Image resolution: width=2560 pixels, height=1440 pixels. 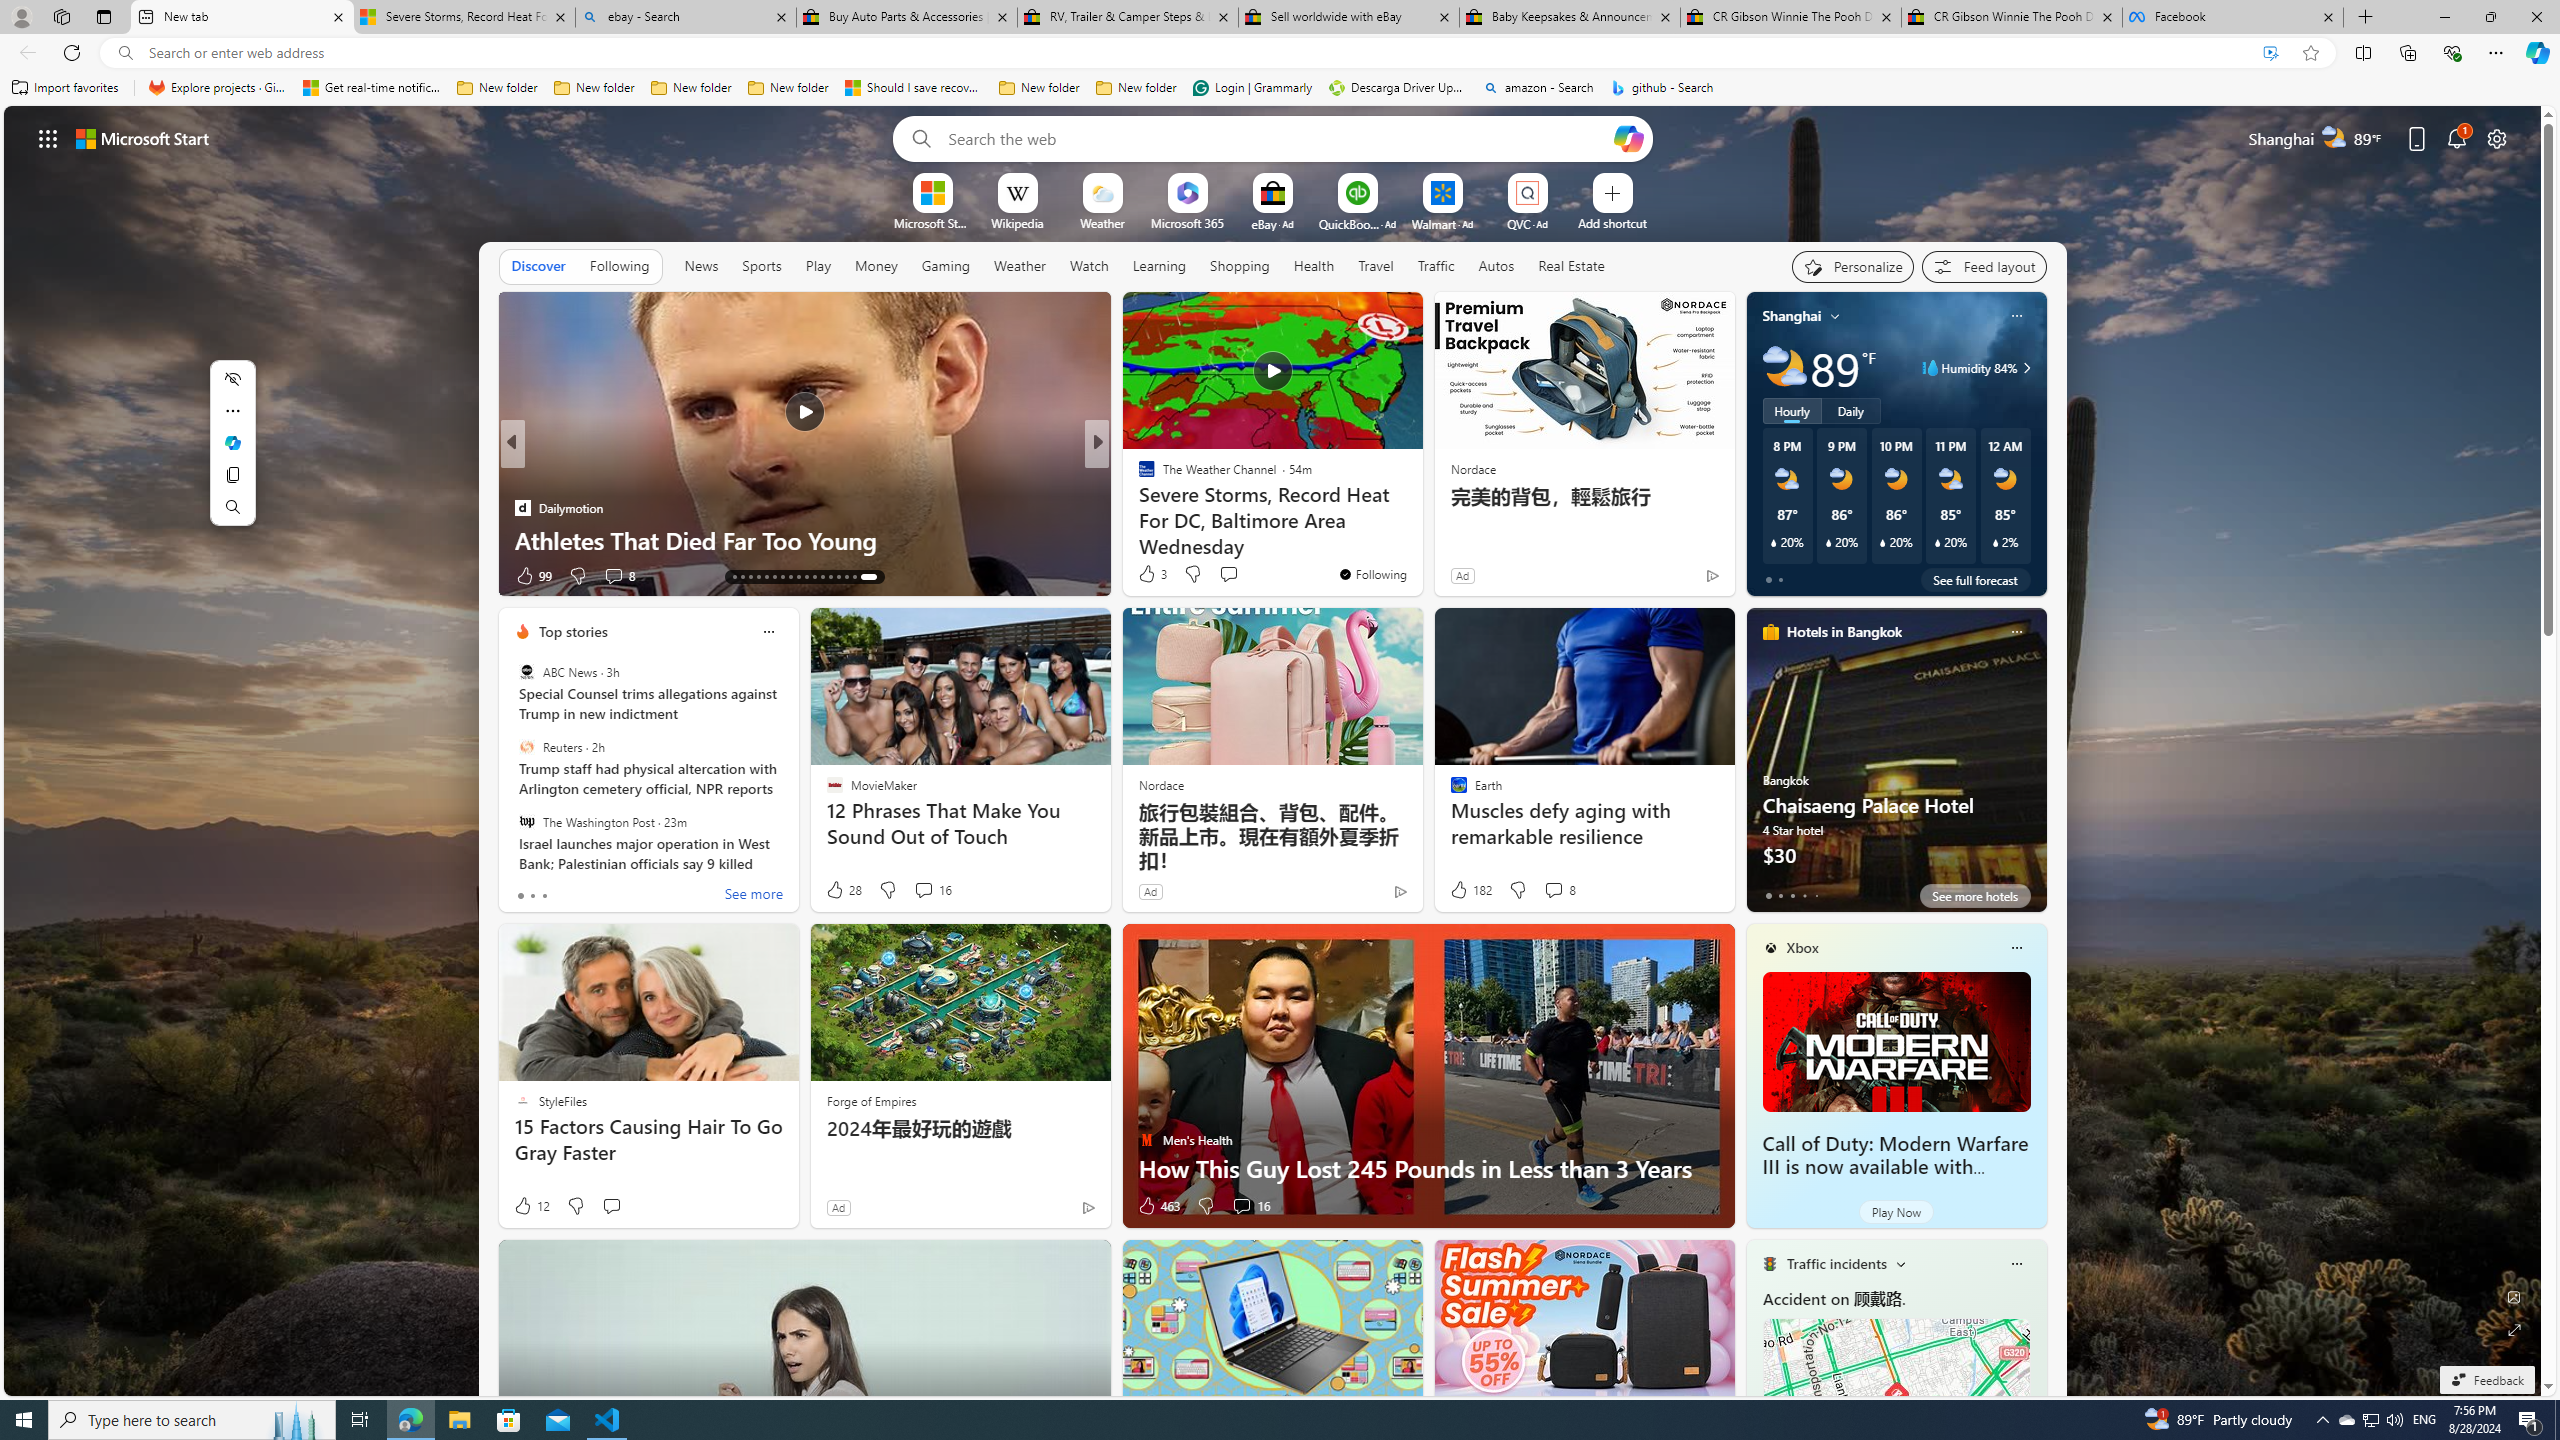 What do you see at coordinates (1137, 476) in the screenshot?
I see `GB News` at bounding box center [1137, 476].